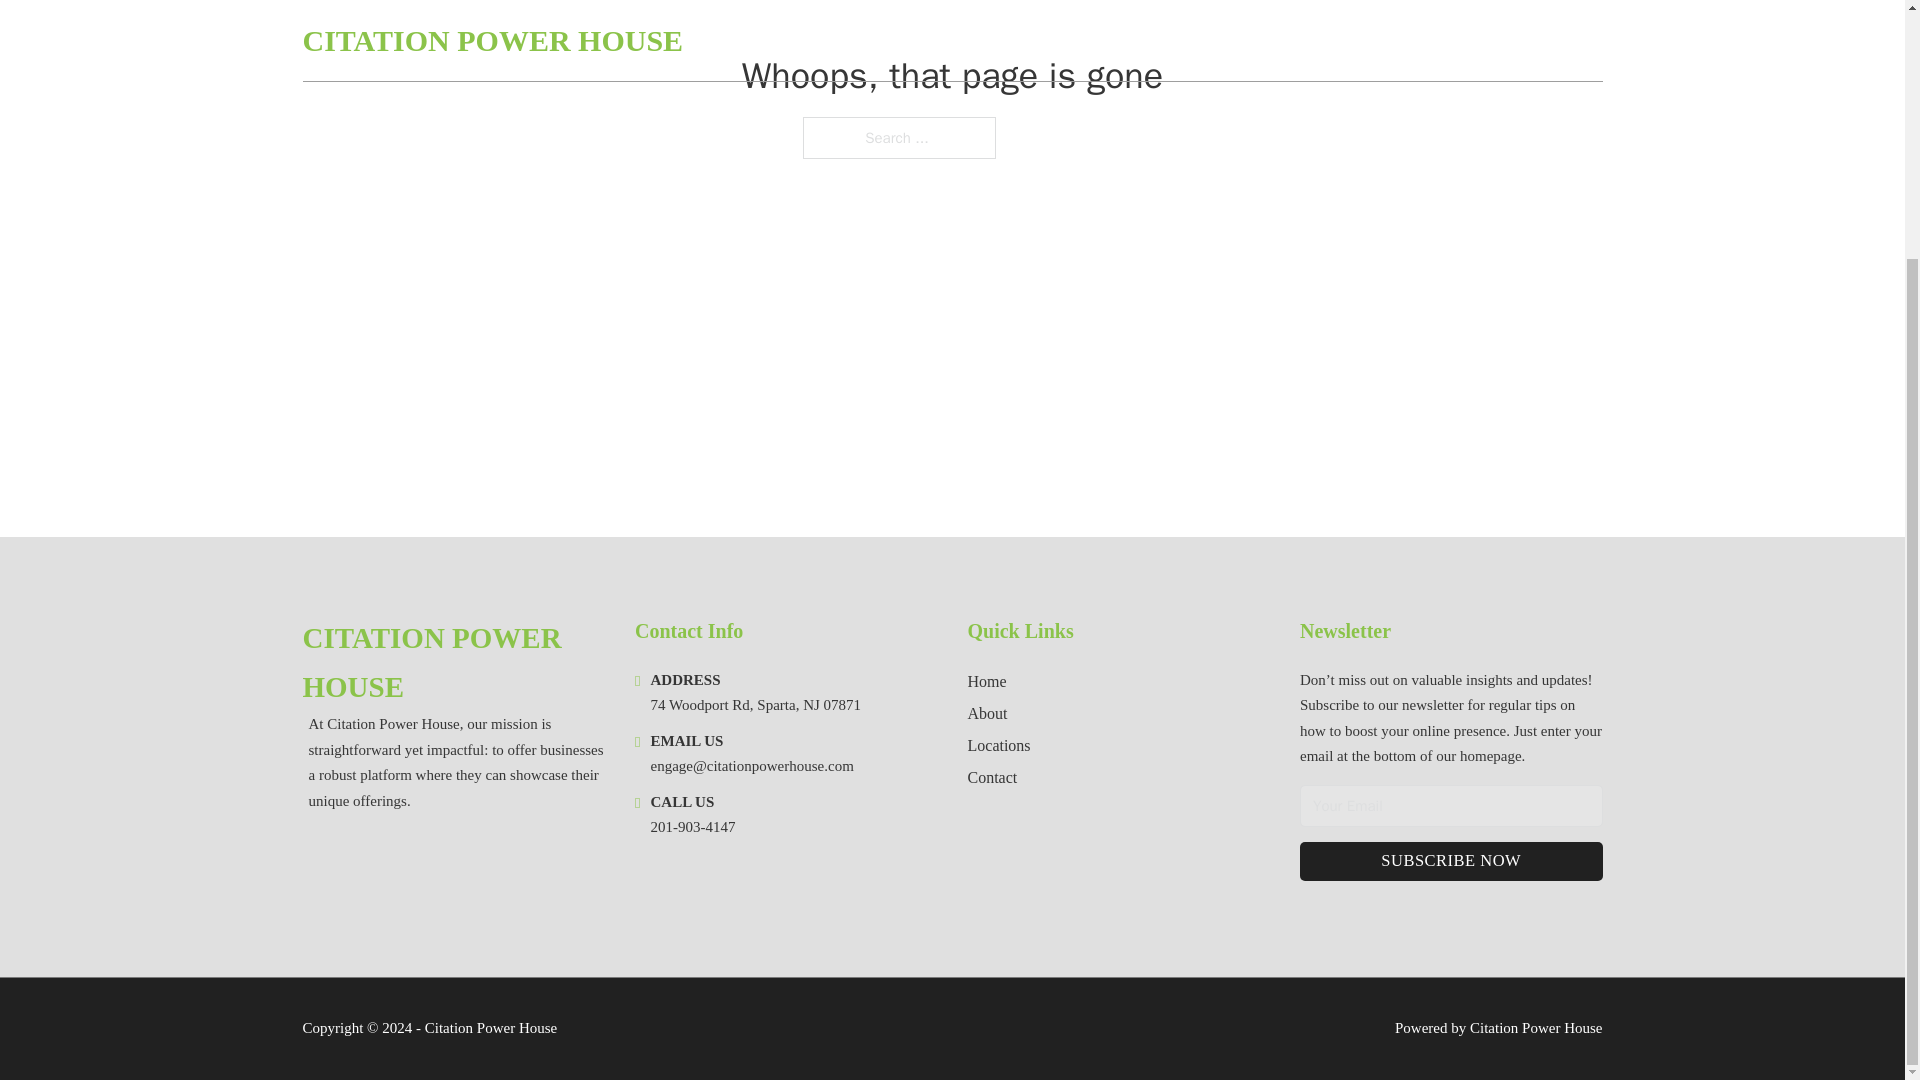 The height and width of the screenshot is (1080, 1920). What do you see at coordinates (1451, 862) in the screenshot?
I see `SUBSCRIBE NOW` at bounding box center [1451, 862].